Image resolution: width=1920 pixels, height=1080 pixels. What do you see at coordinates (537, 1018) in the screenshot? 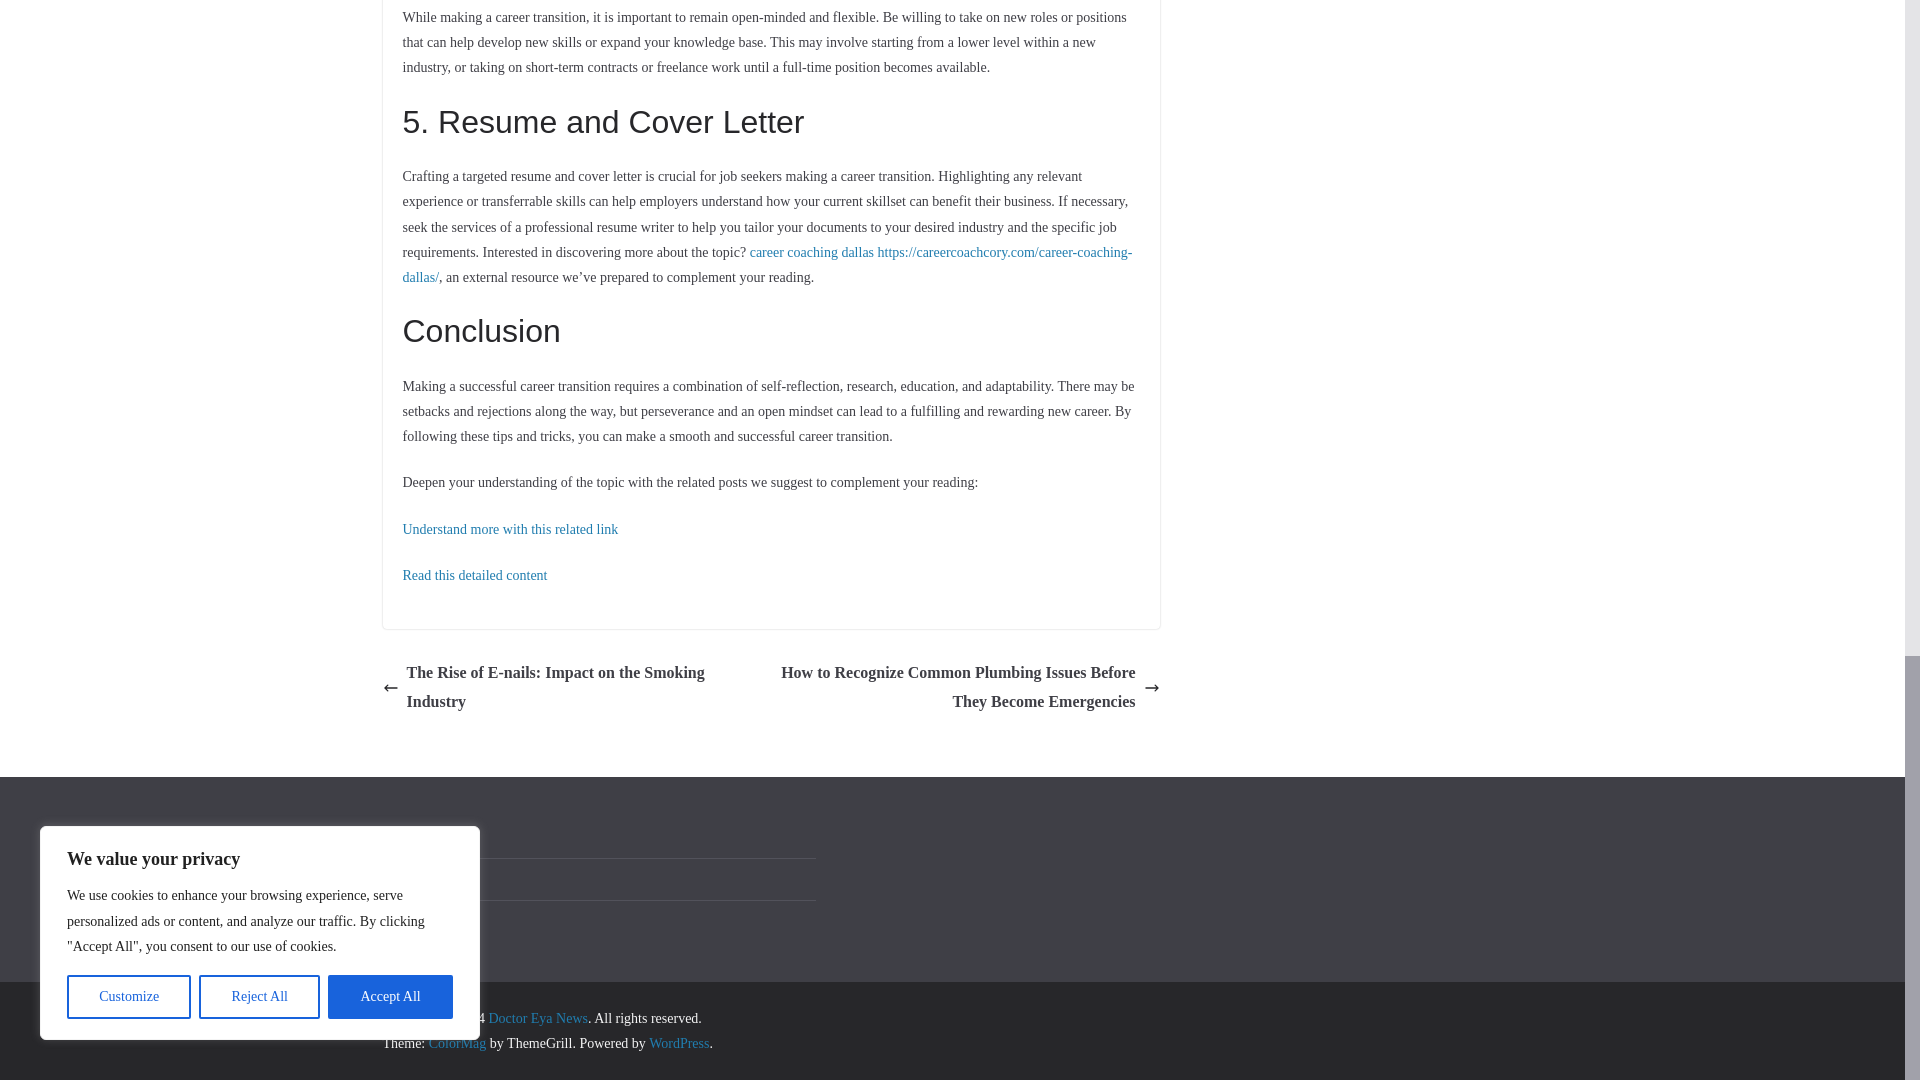
I see `Doctor Eya News` at bounding box center [537, 1018].